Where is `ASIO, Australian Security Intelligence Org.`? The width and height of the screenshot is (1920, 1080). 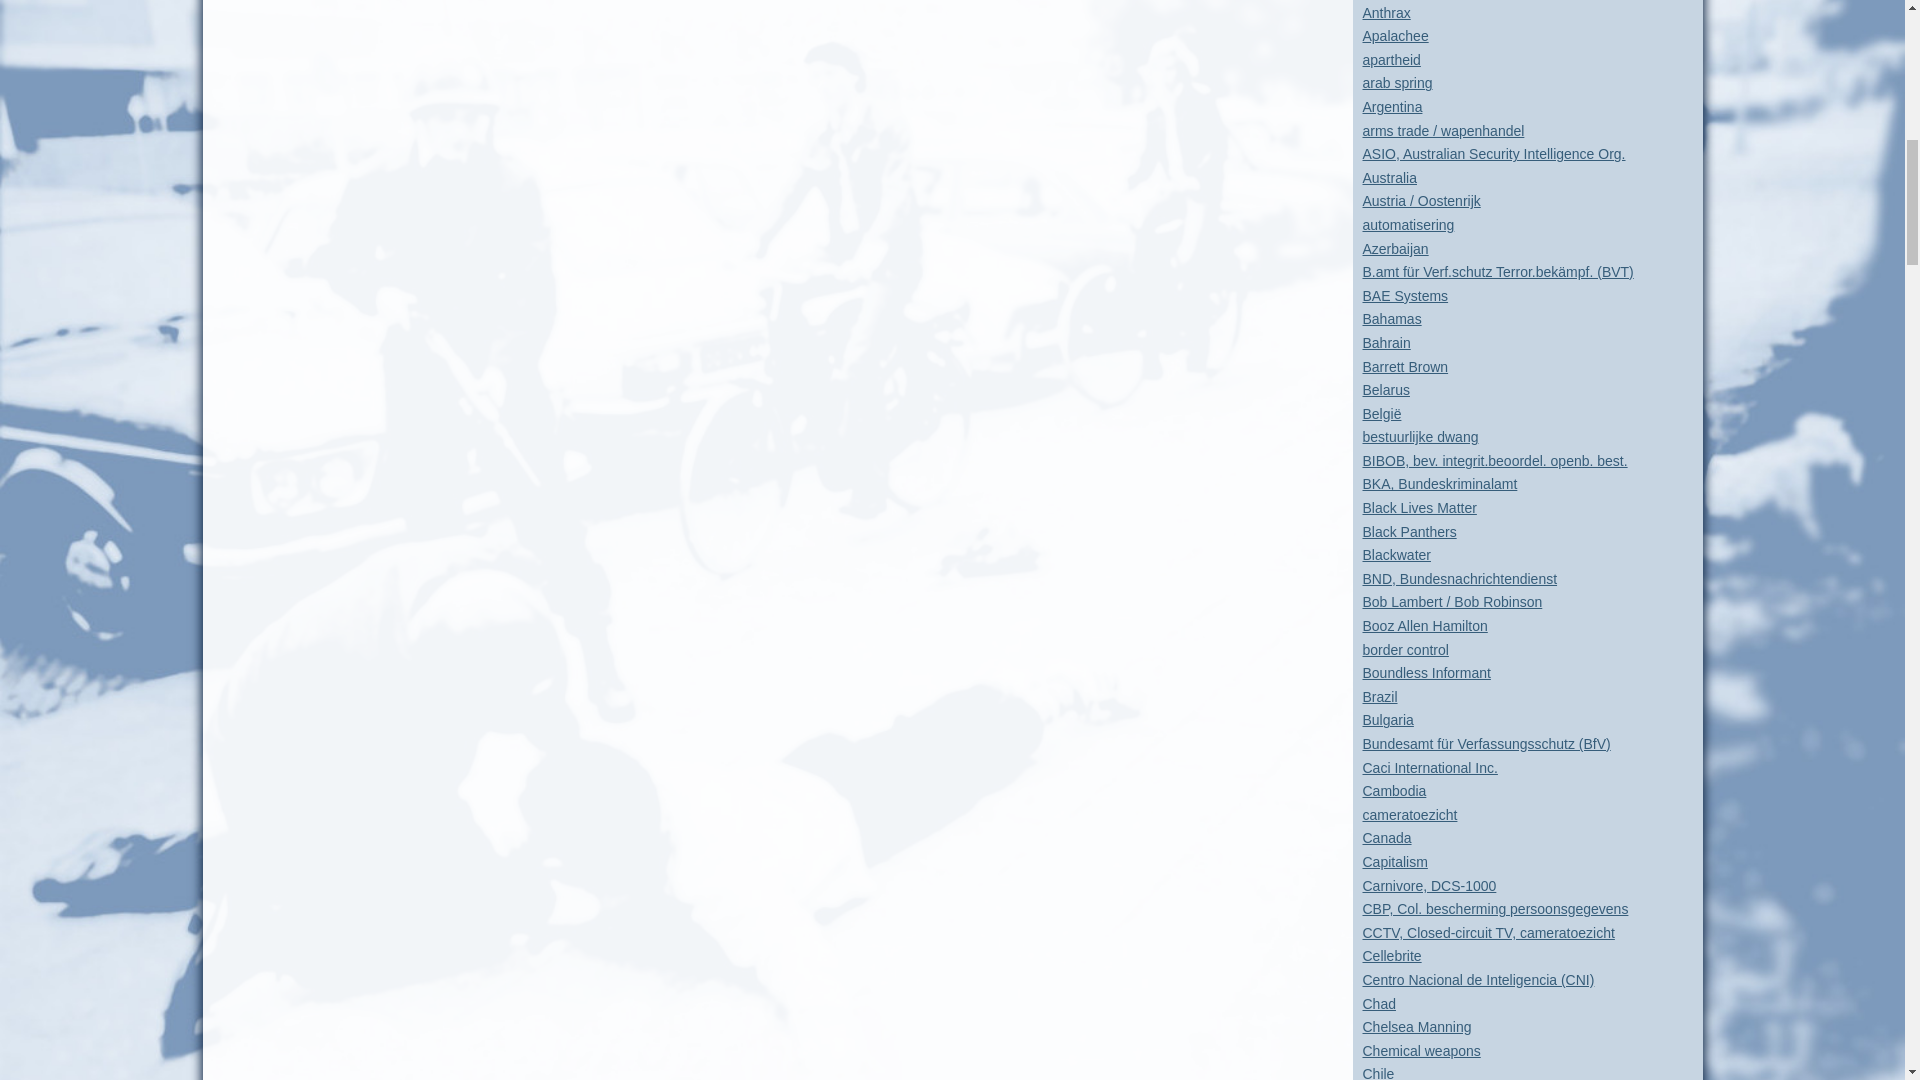 ASIO, Australian Security Intelligence Org. is located at coordinates (1492, 154).